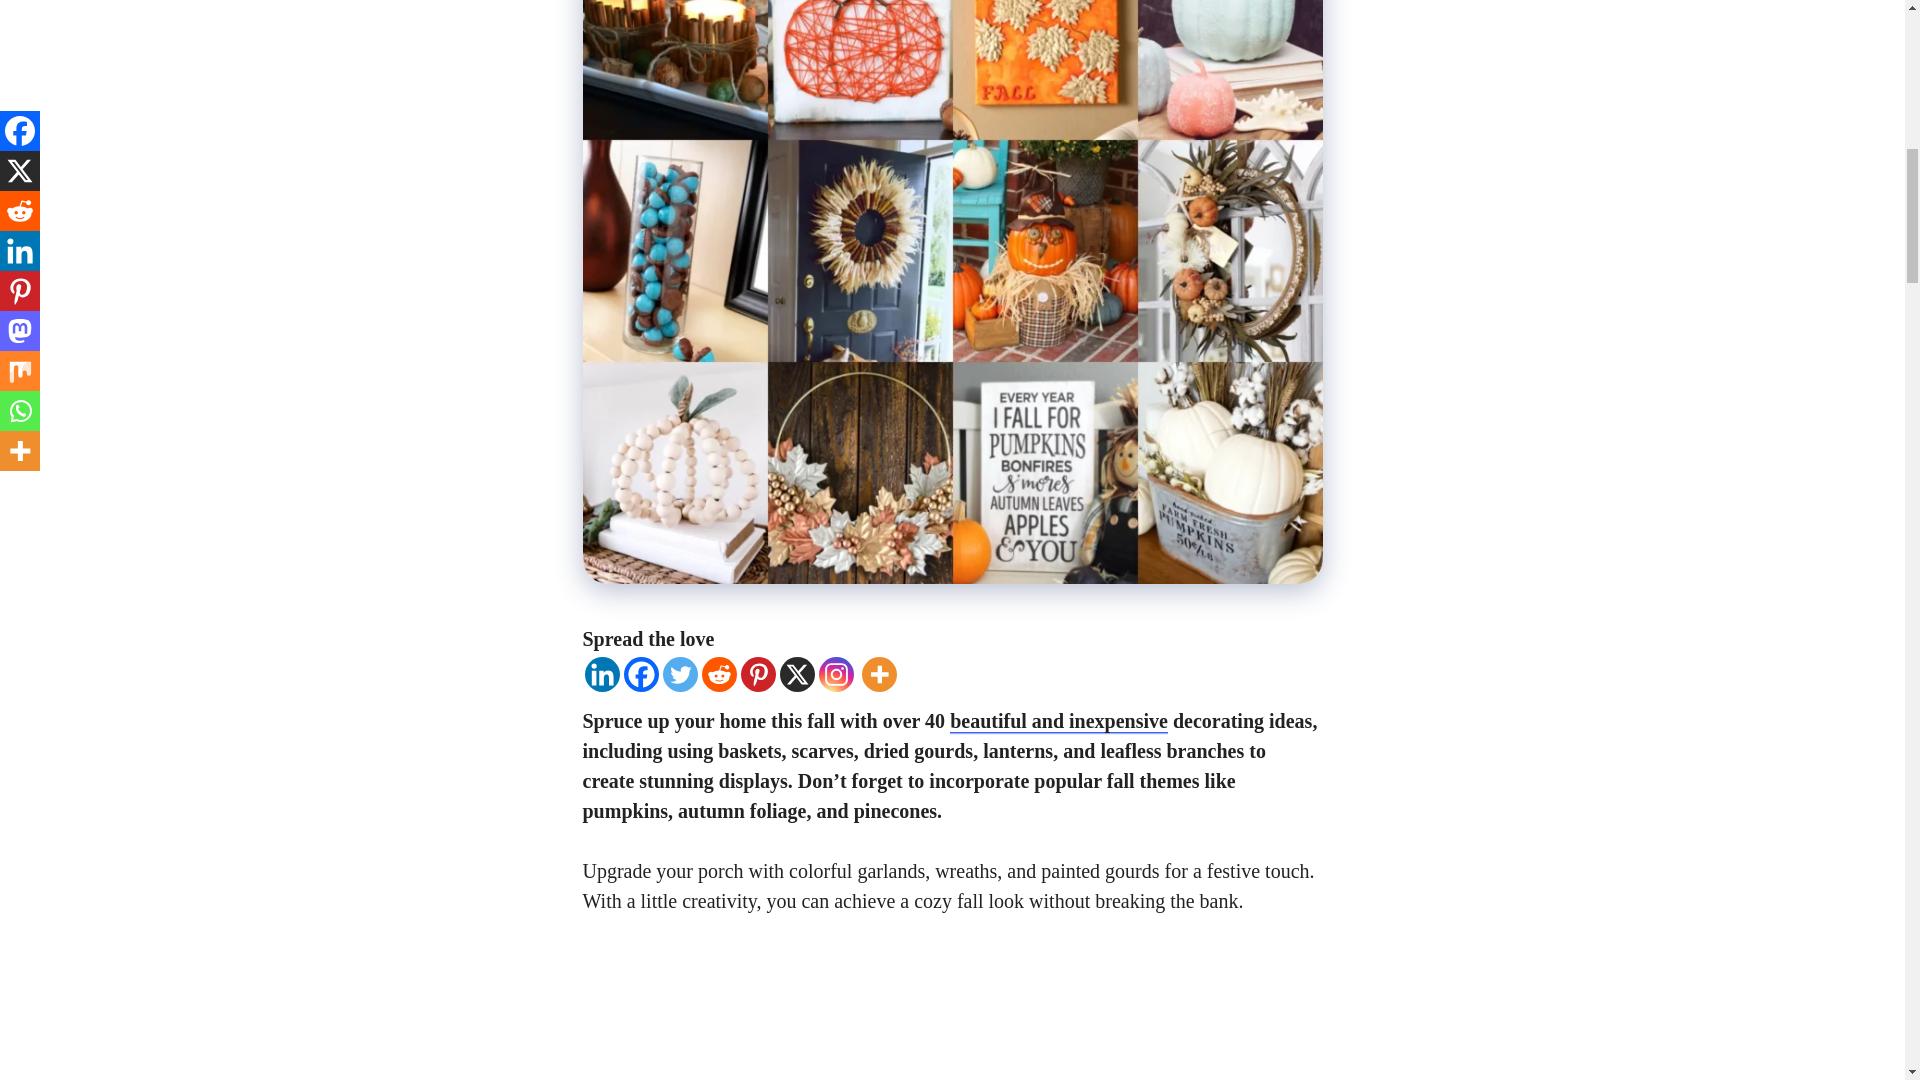 The height and width of the screenshot is (1080, 1920). Describe the element at coordinates (834, 674) in the screenshot. I see `Instagram` at that location.